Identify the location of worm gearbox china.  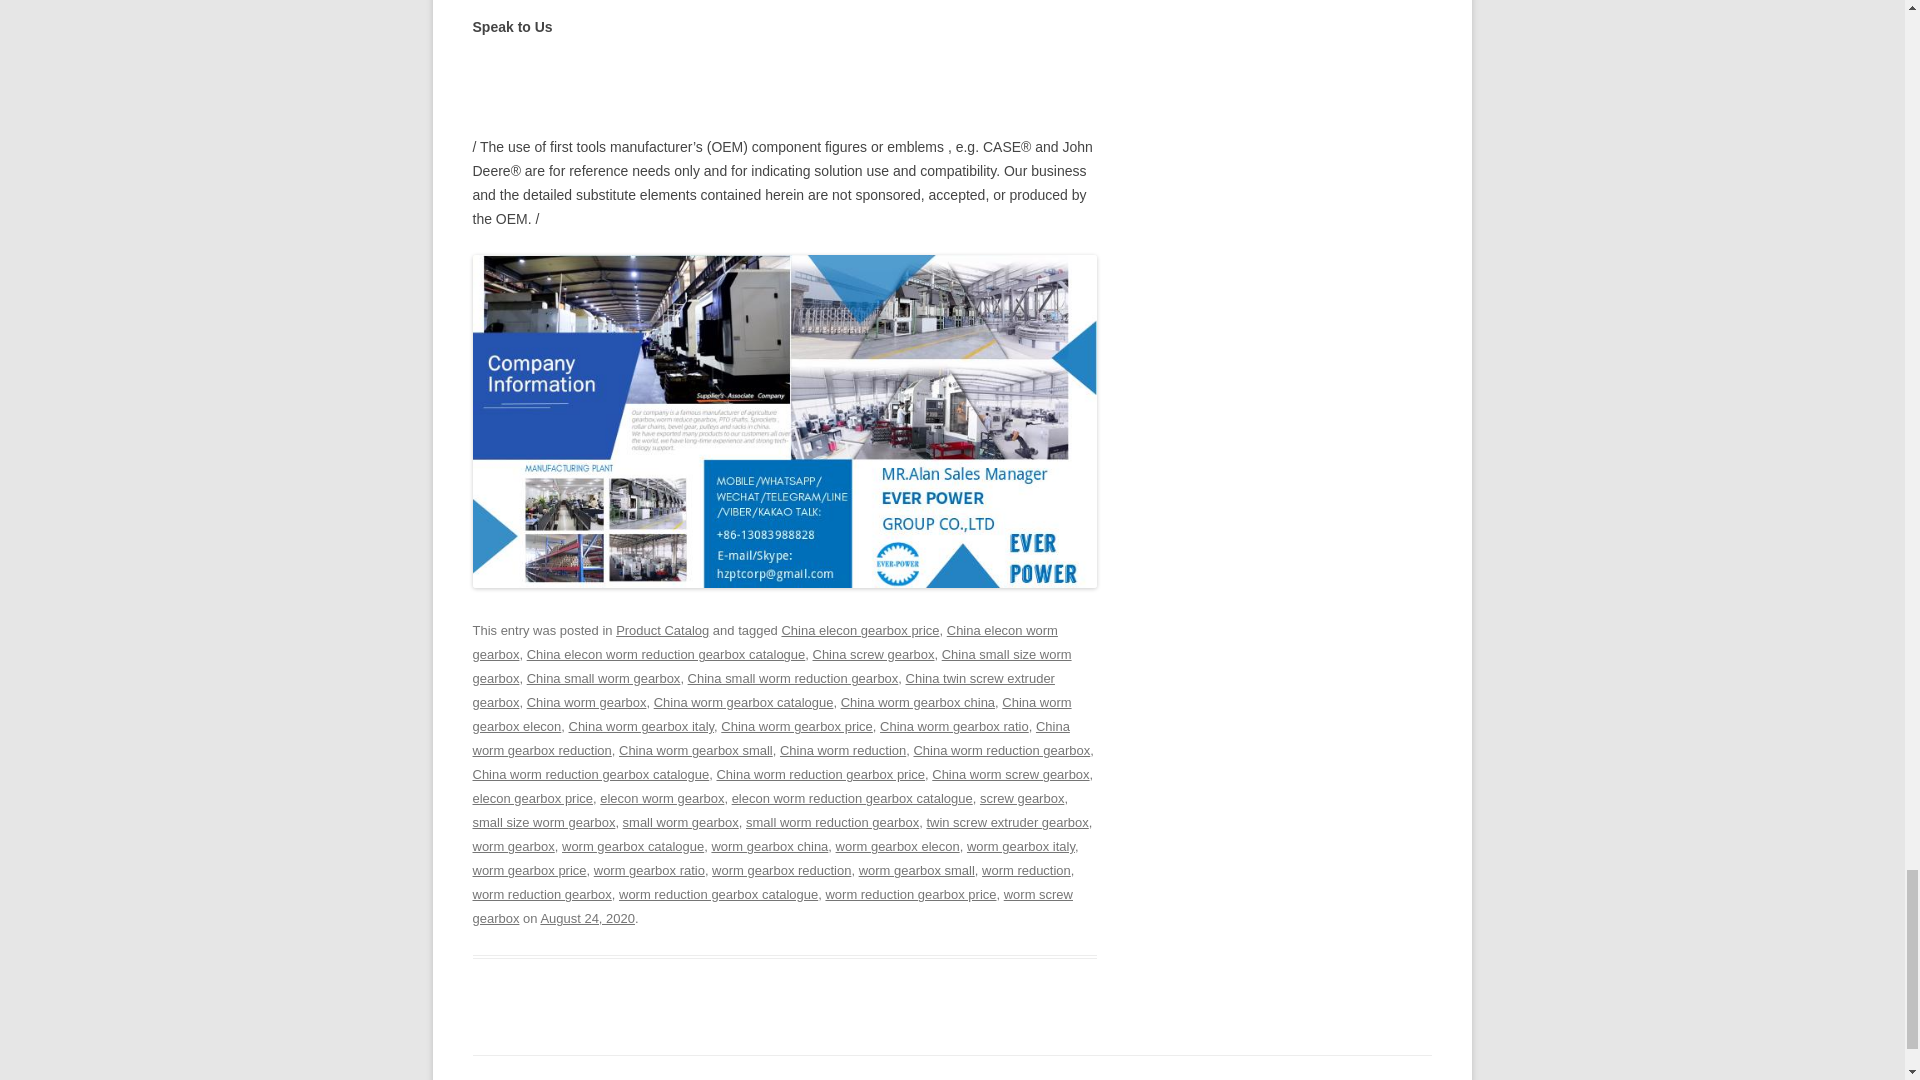
(768, 846).